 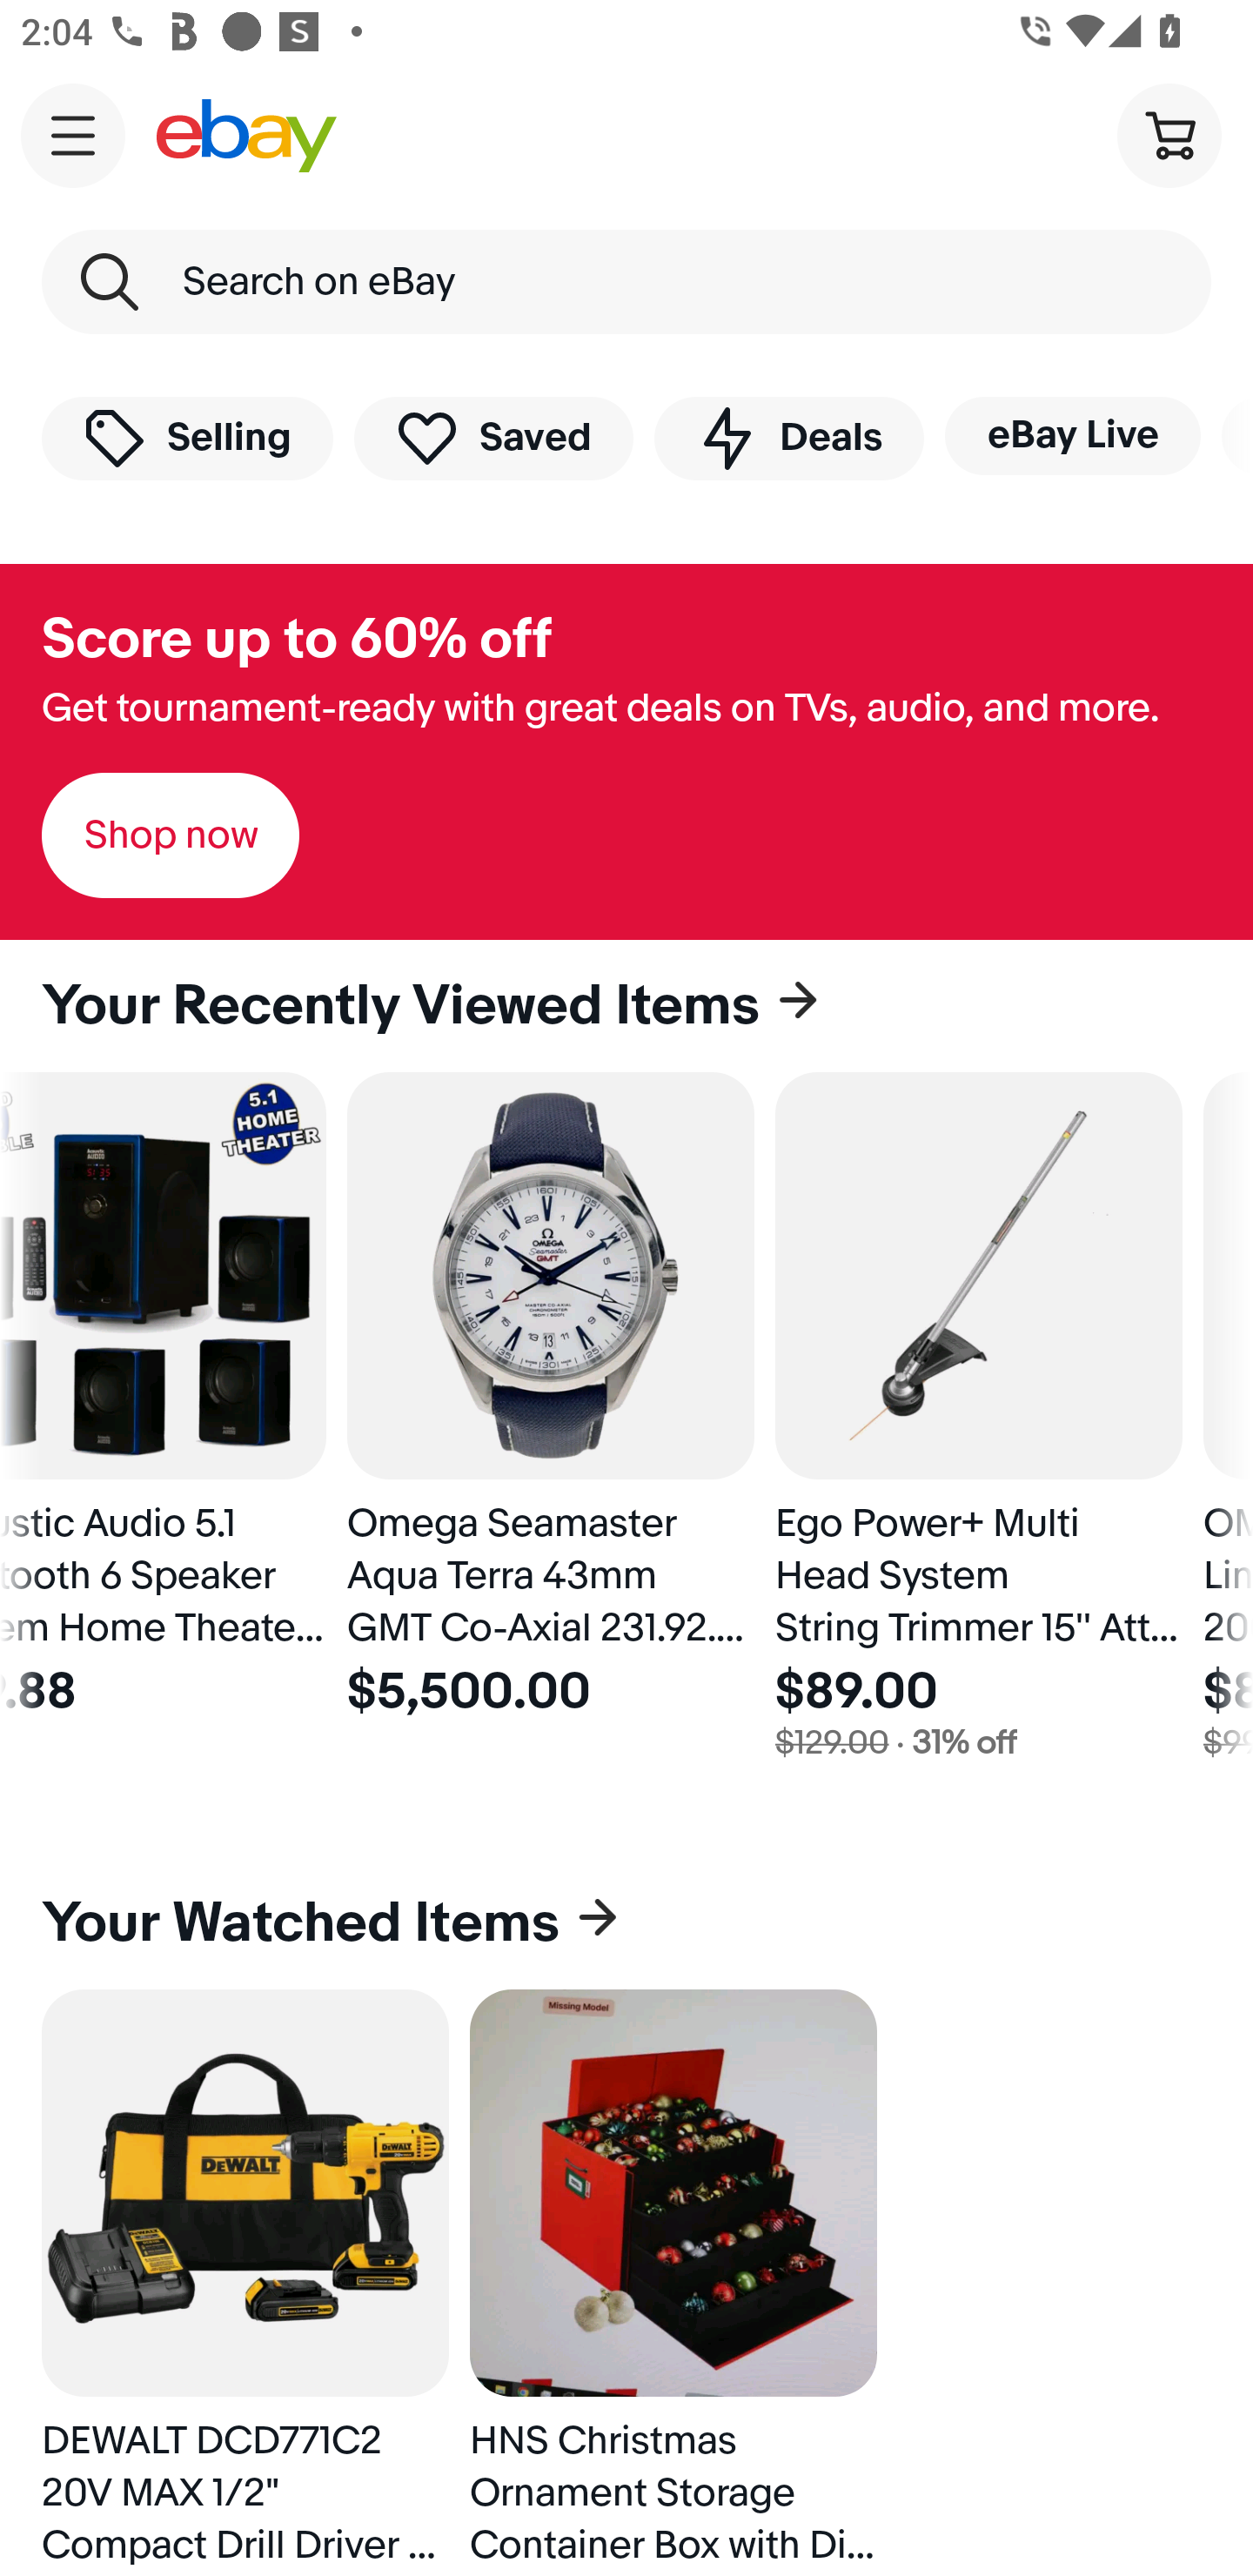 I want to click on Cart button shopping cart, so click(x=1169, y=134).